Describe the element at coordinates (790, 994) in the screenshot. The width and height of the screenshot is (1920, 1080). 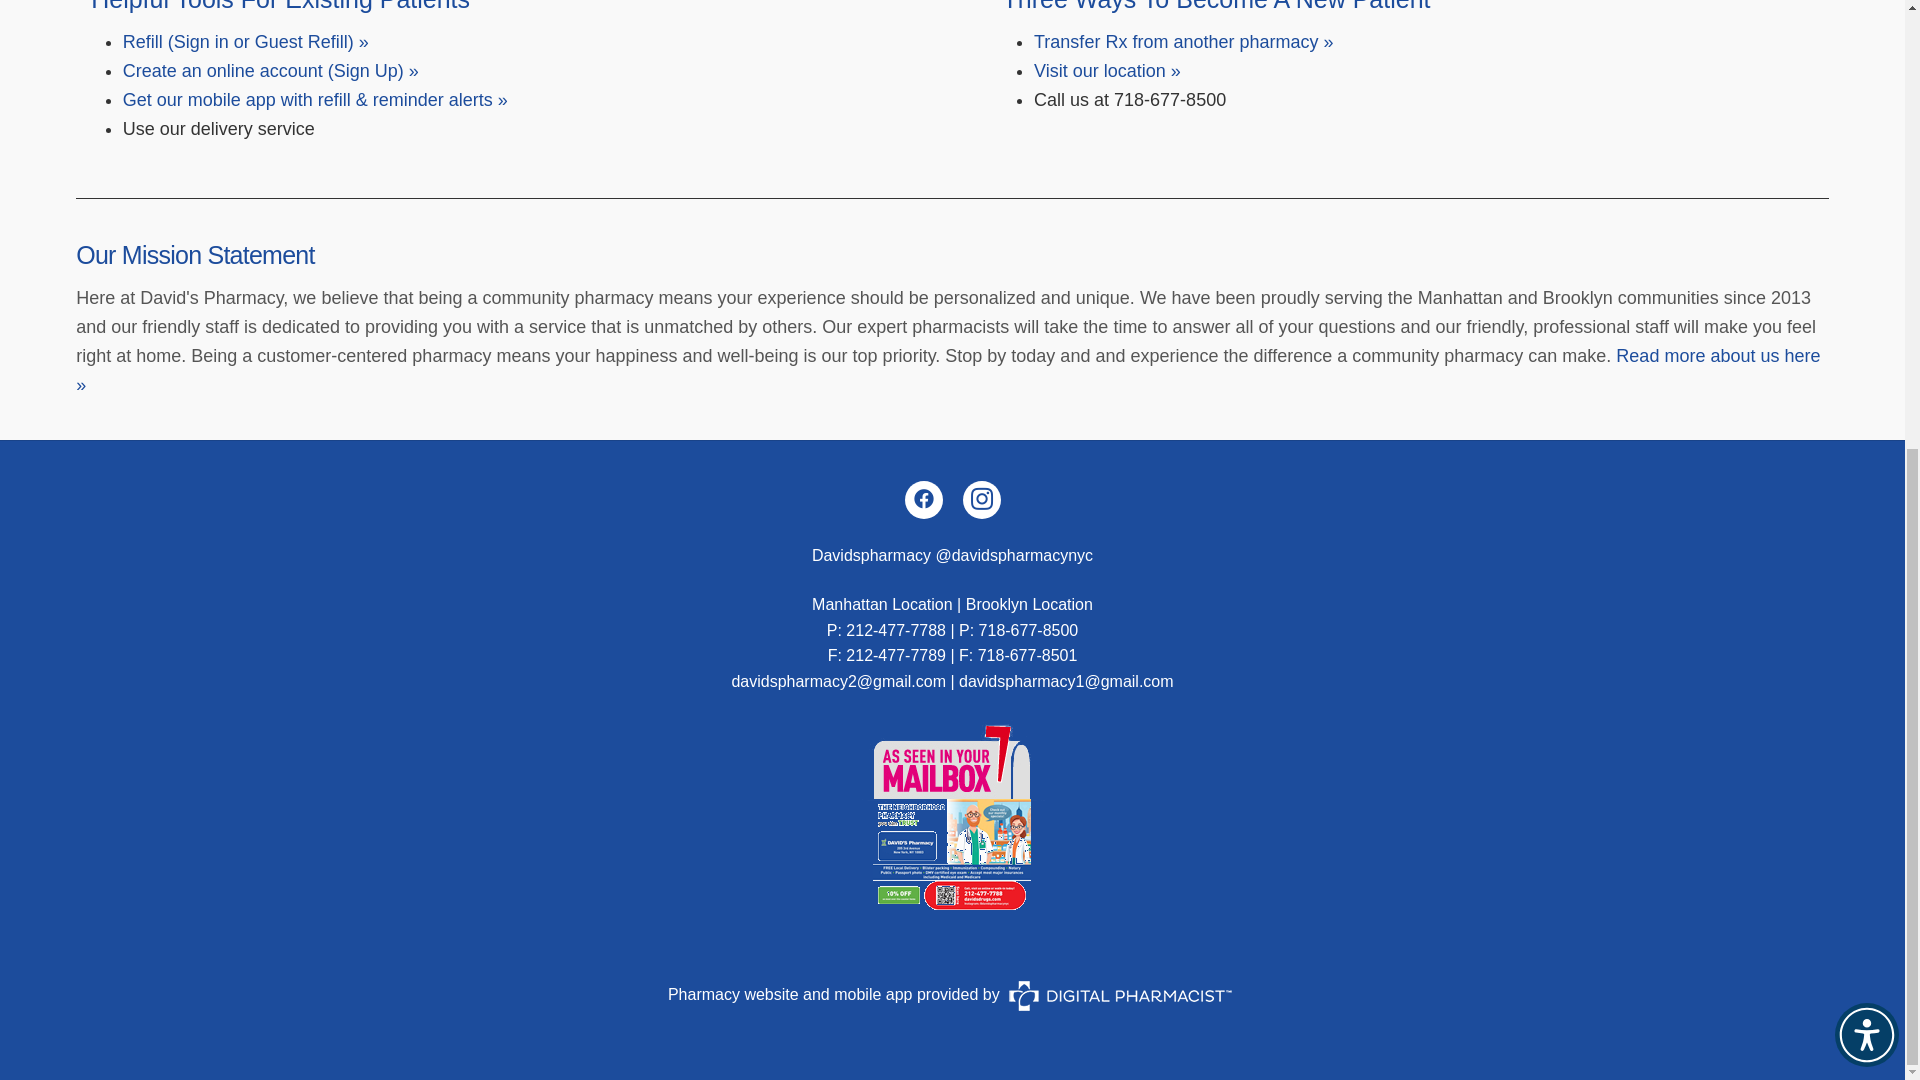
I see `Pharmacy website and mobile app` at that location.